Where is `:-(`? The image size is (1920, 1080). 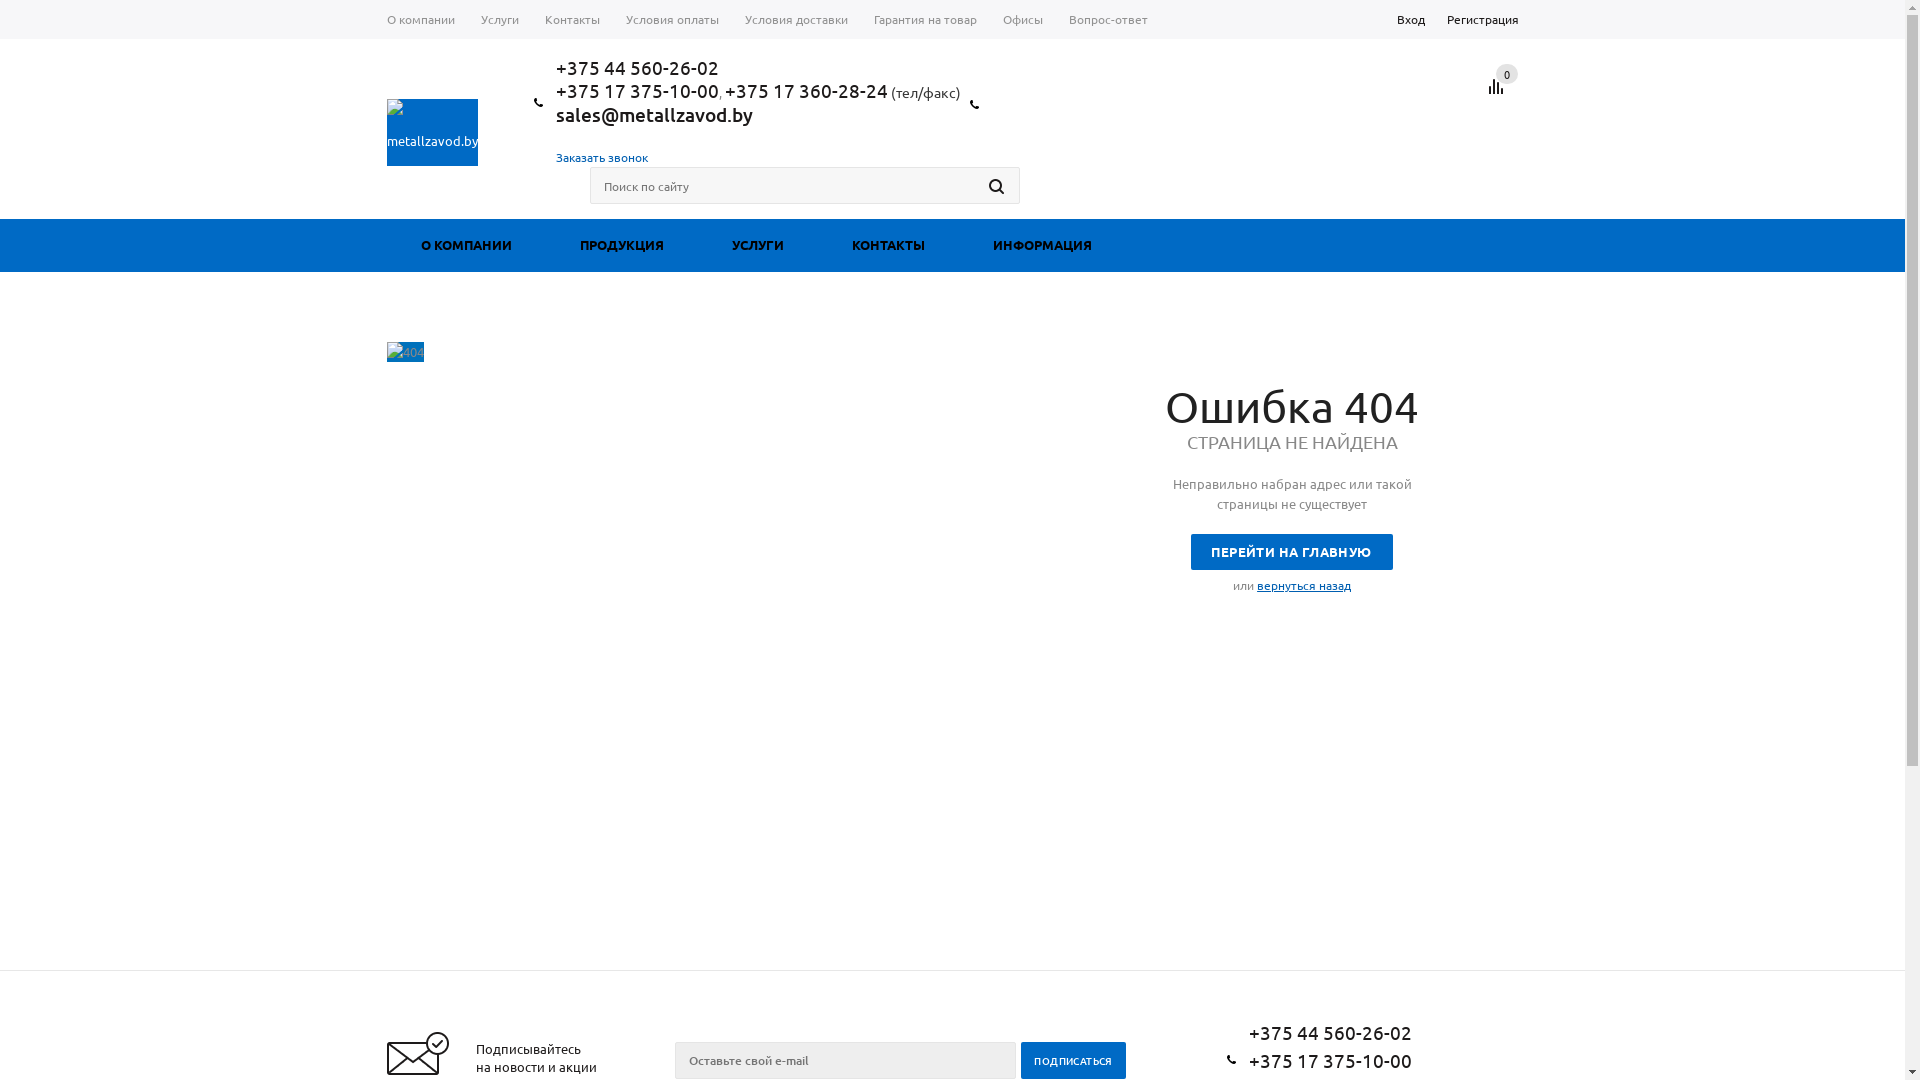
:-( is located at coordinates (404, 352).